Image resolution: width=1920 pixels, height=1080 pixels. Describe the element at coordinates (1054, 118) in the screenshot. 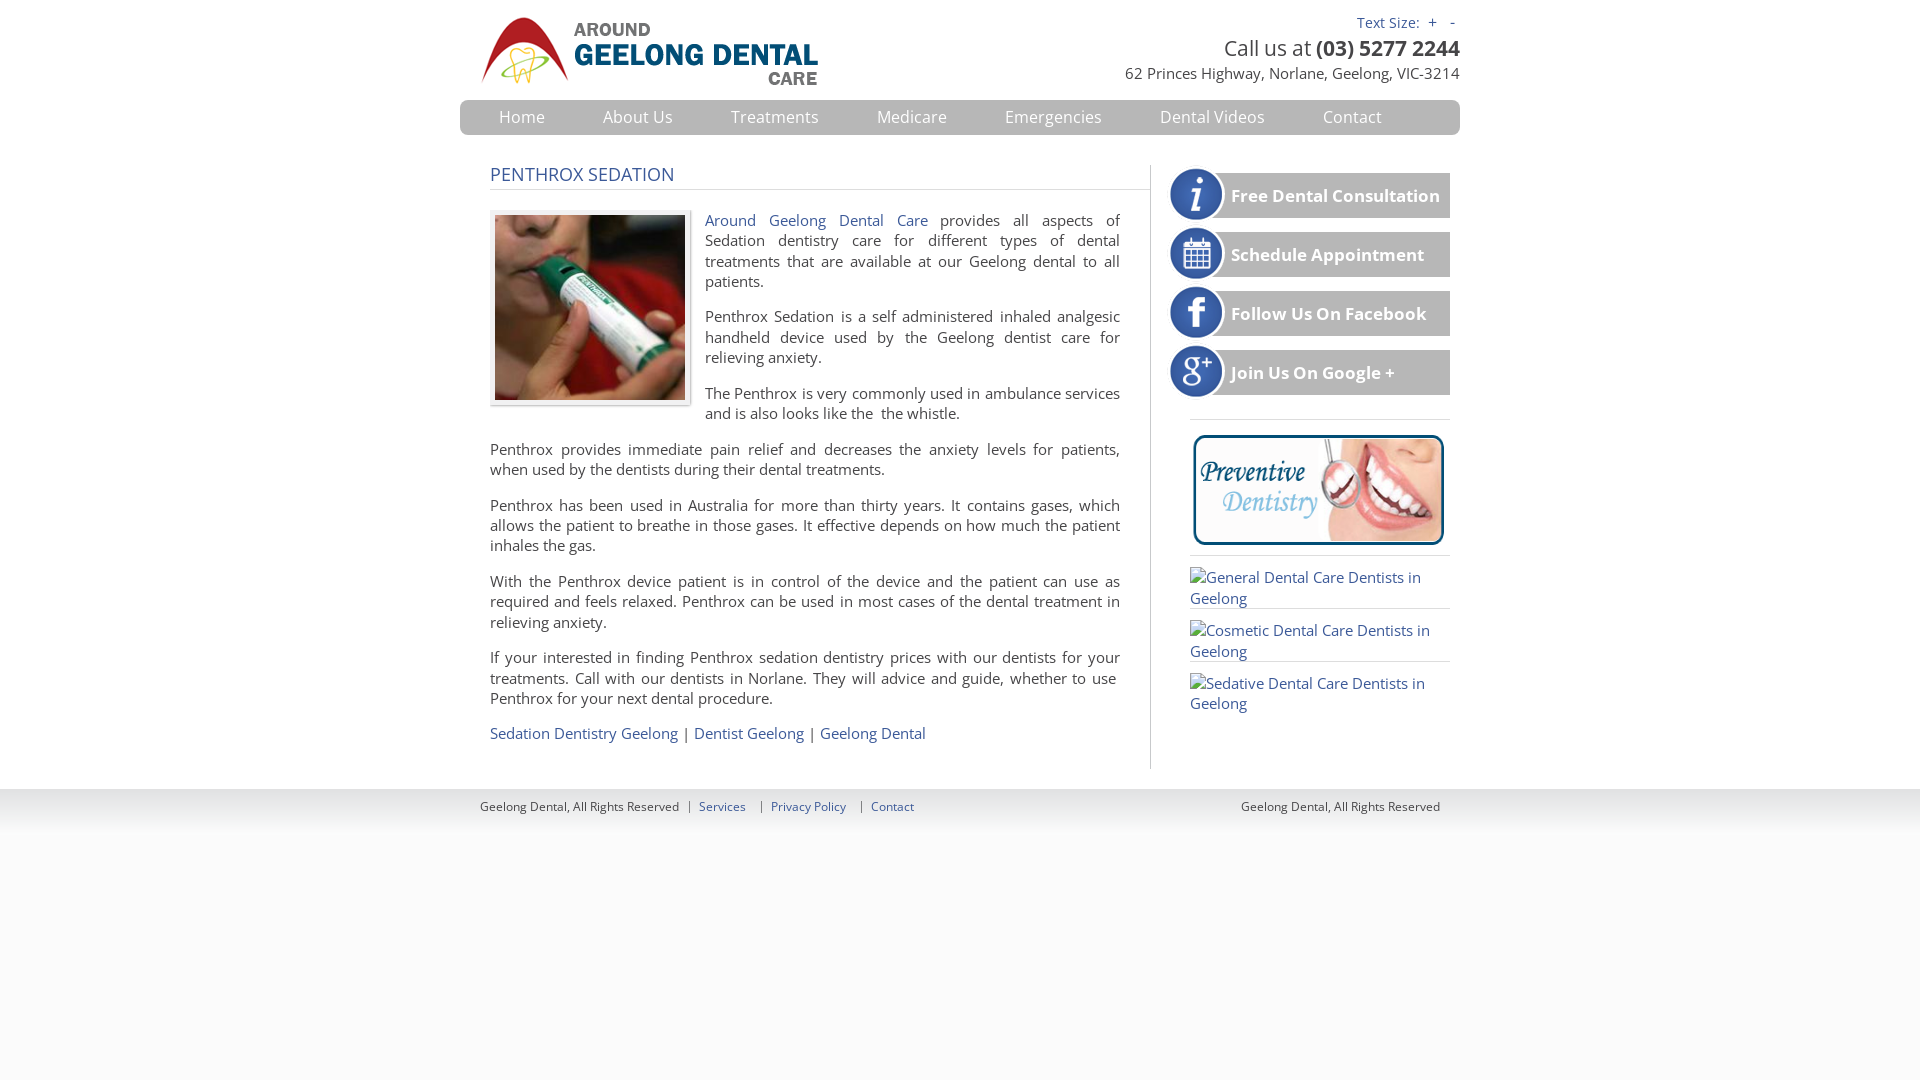

I see `Emergencies` at that location.